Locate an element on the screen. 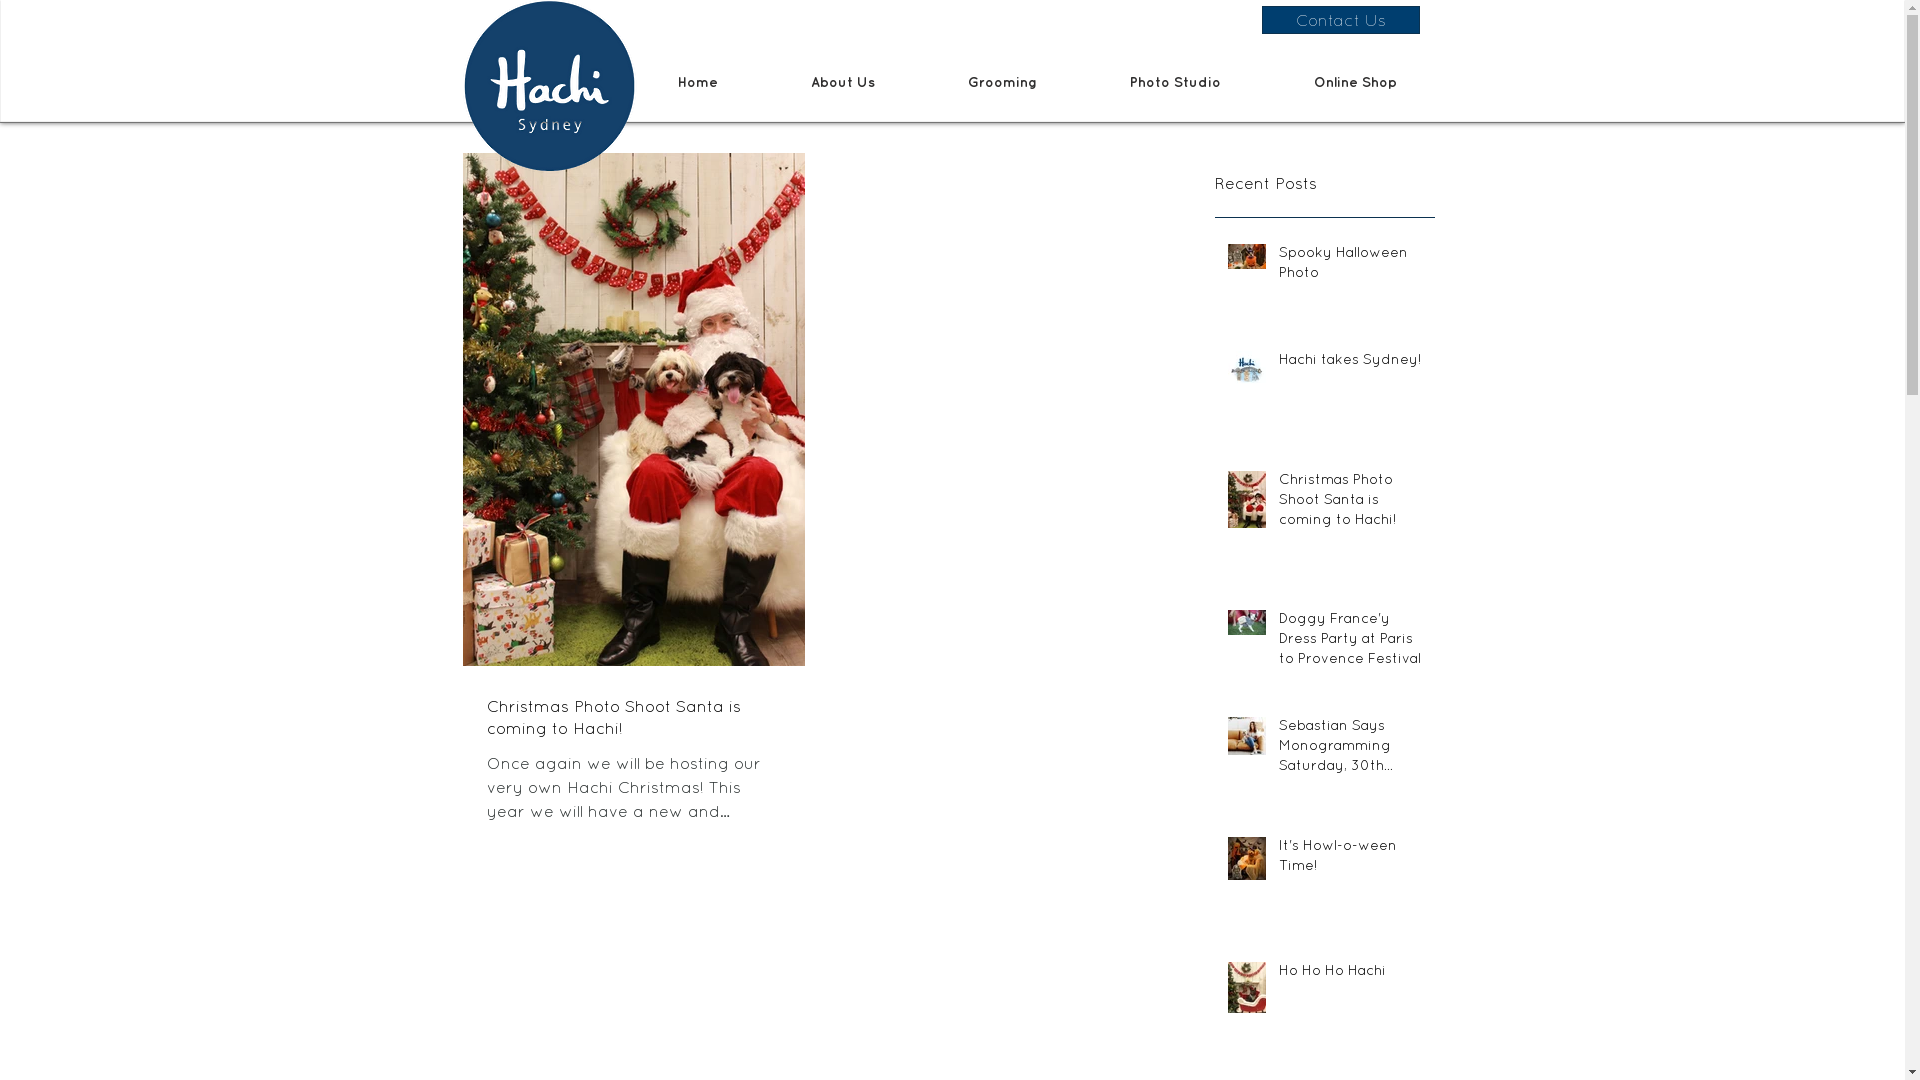 This screenshot has height=1080, width=1920. Contact Us is located at coordinates (1341, 20).